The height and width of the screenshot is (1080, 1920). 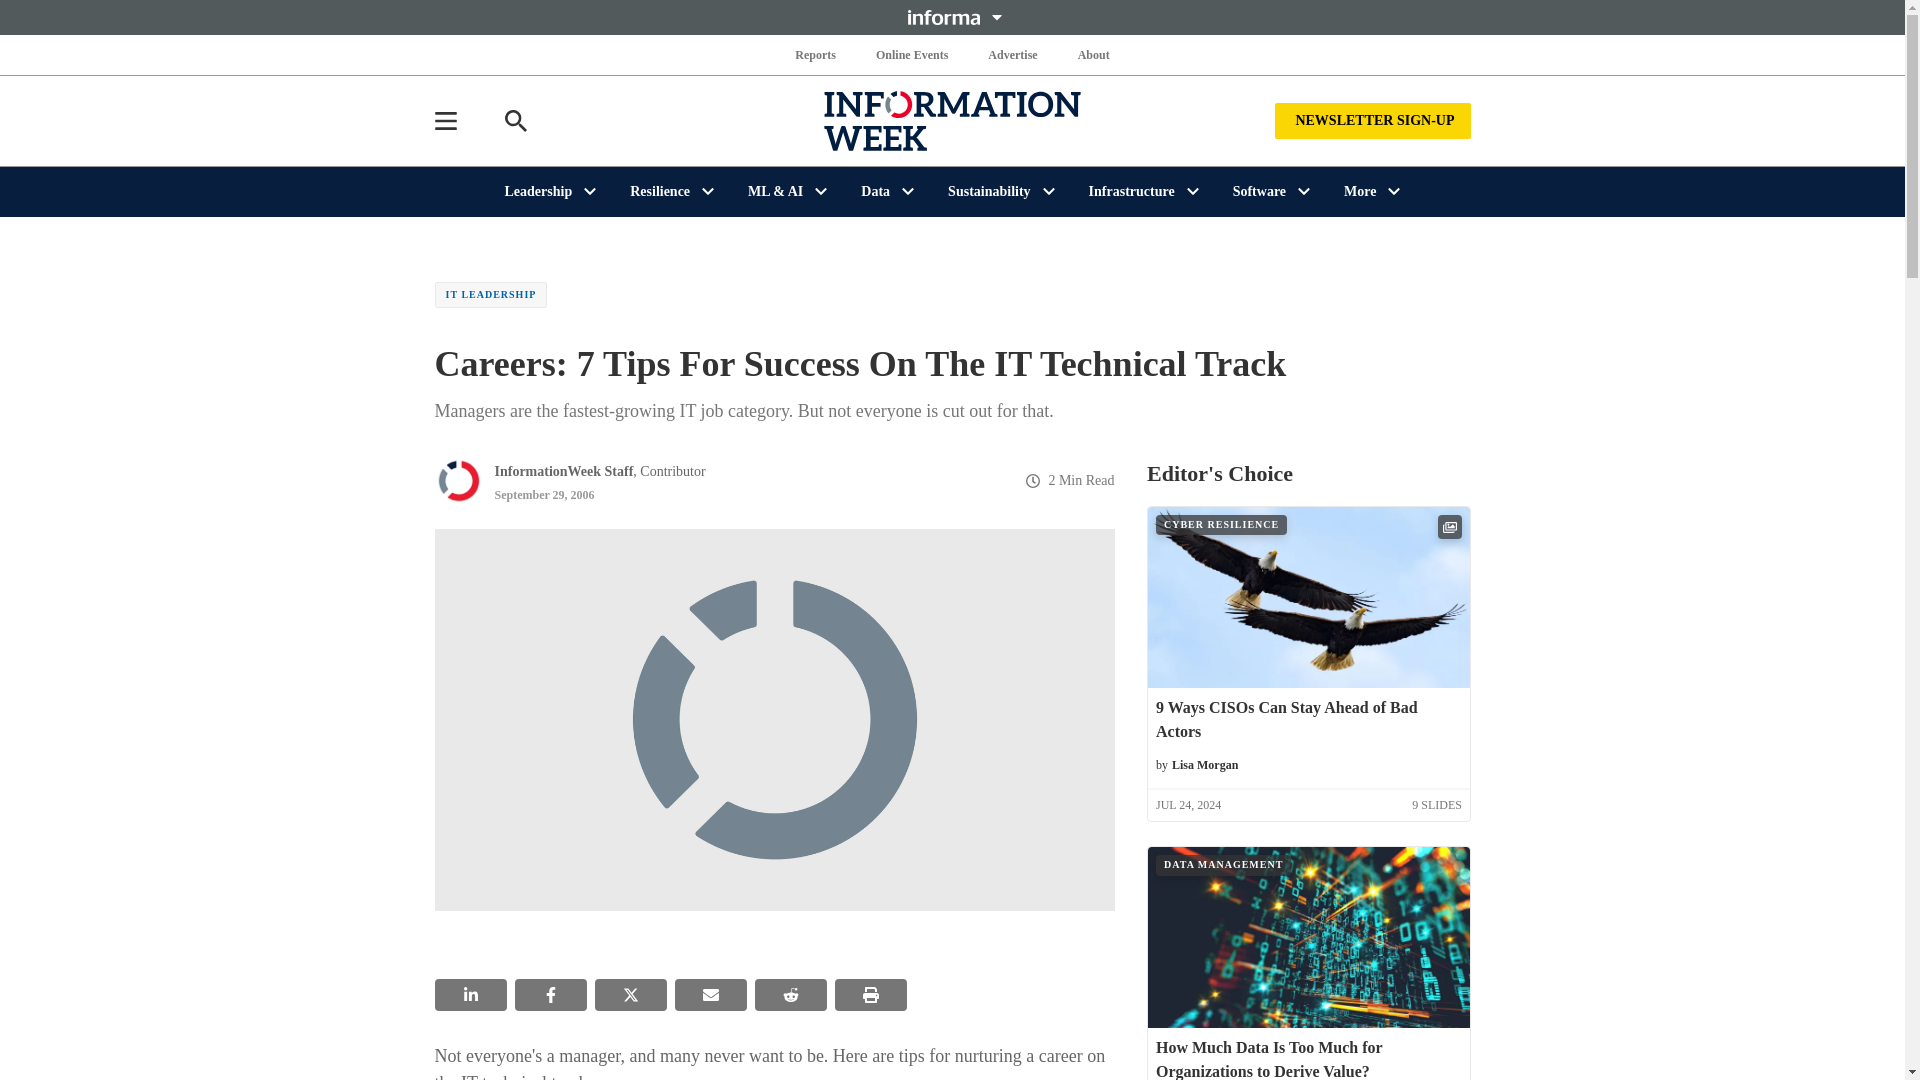 I want to click on NEWSLETTER SIGN-UP, so click(x=1372, y=120).